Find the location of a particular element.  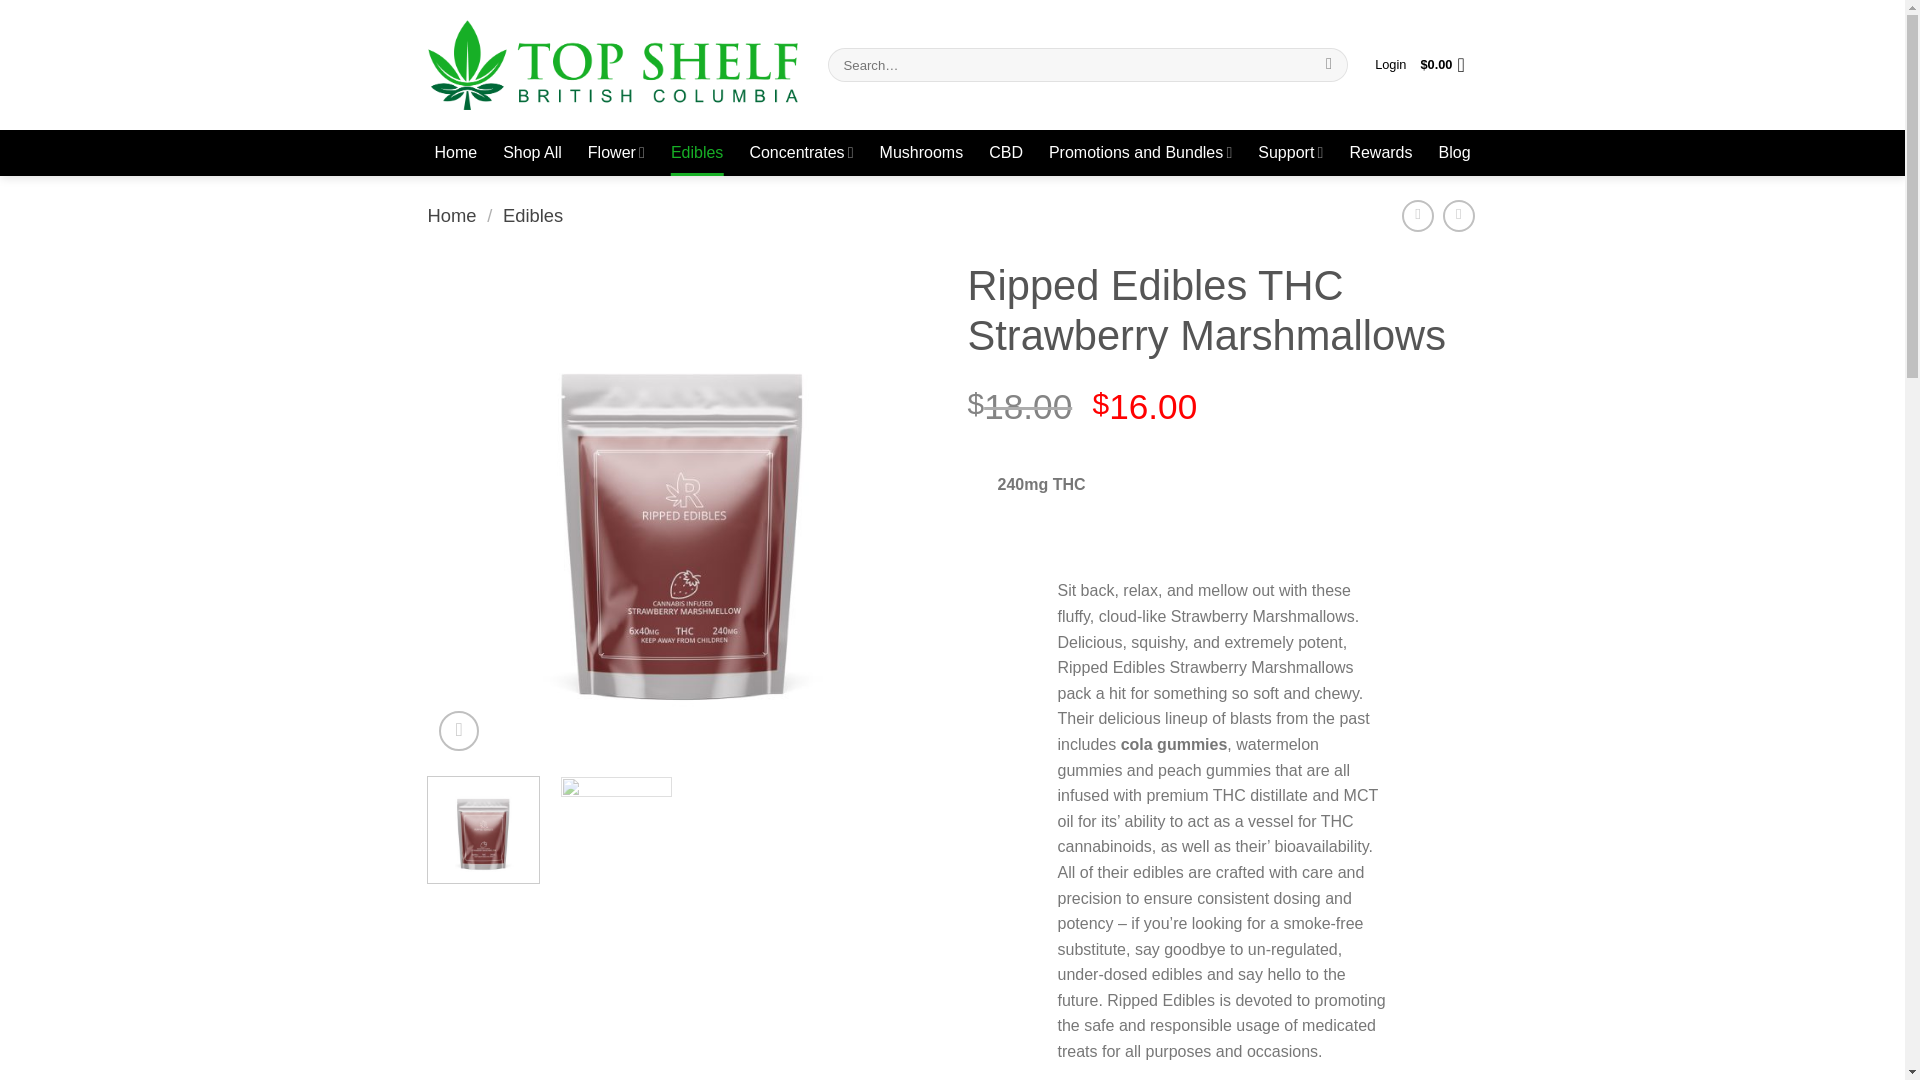

Concentrates is located at coordinates (800, 152).